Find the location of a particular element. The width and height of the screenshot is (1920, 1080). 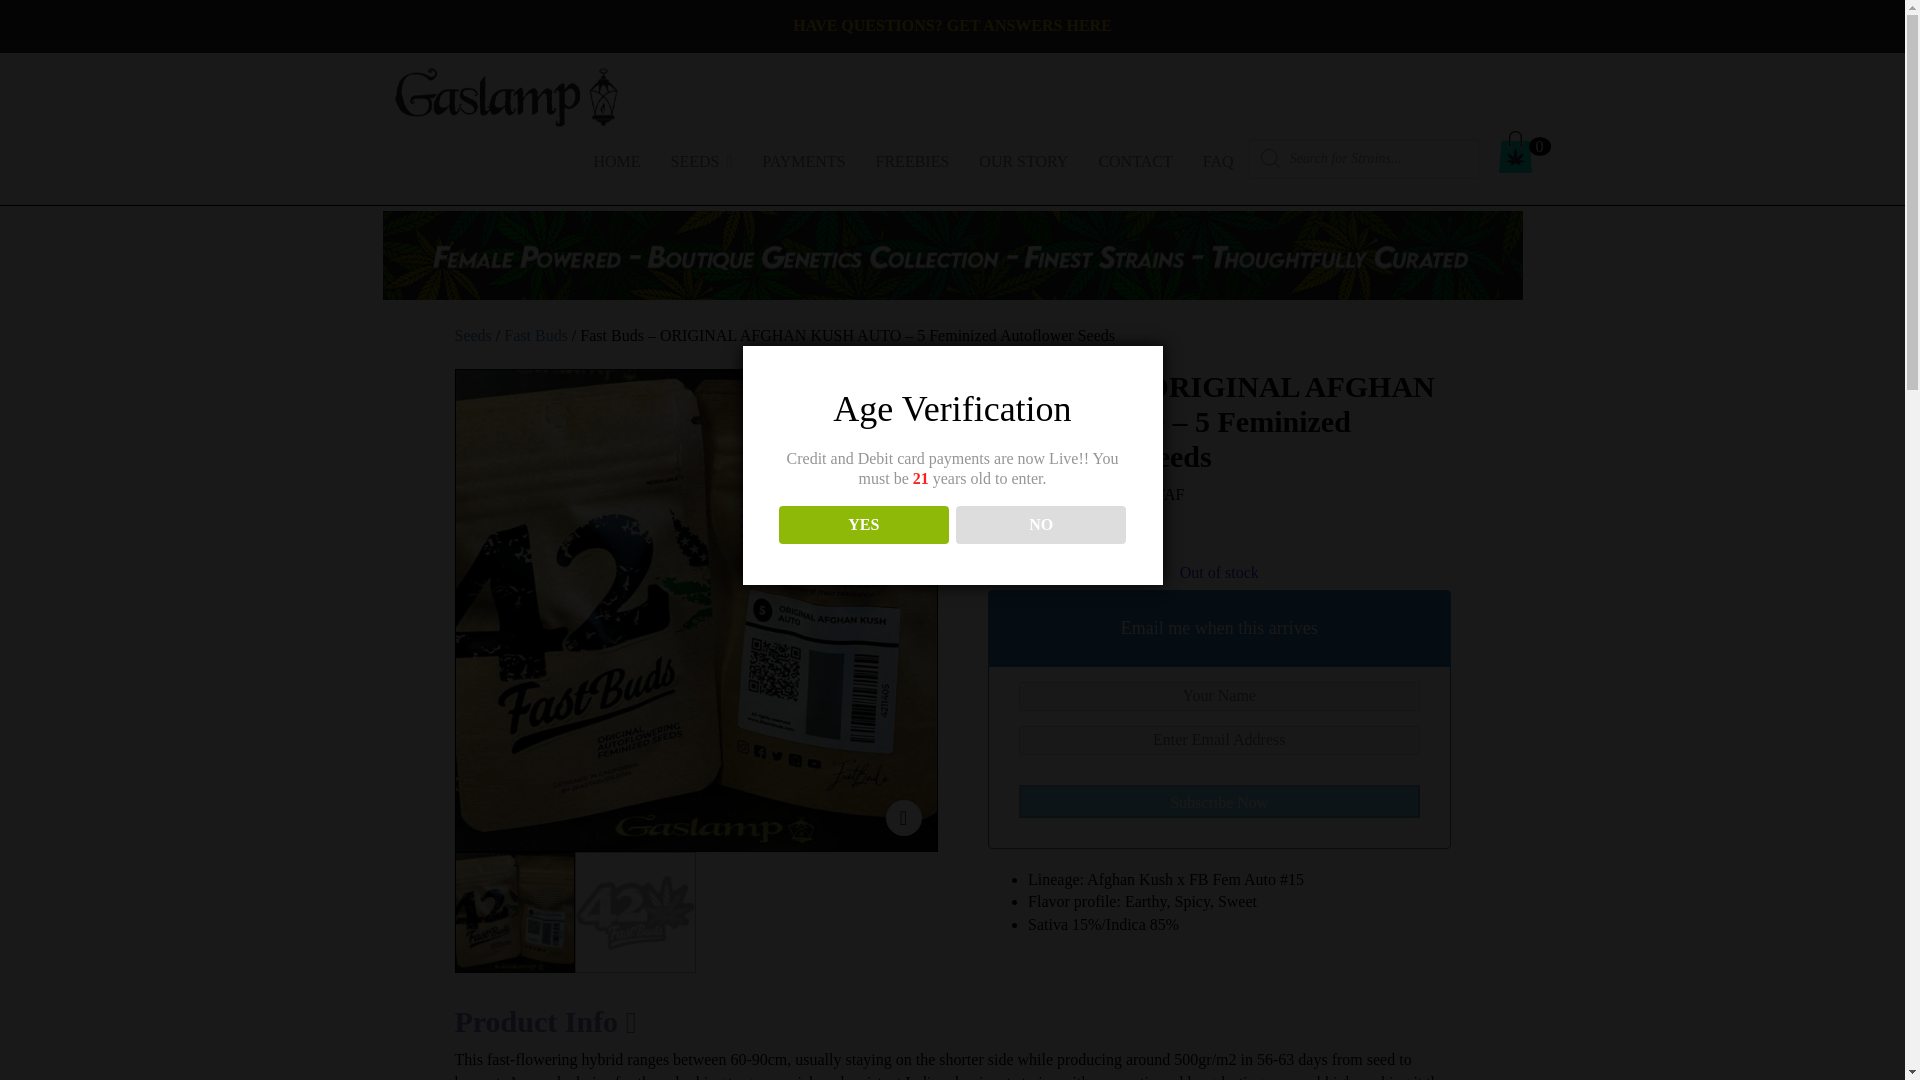

Subscribe Now is located at coordinates (1218, 801).